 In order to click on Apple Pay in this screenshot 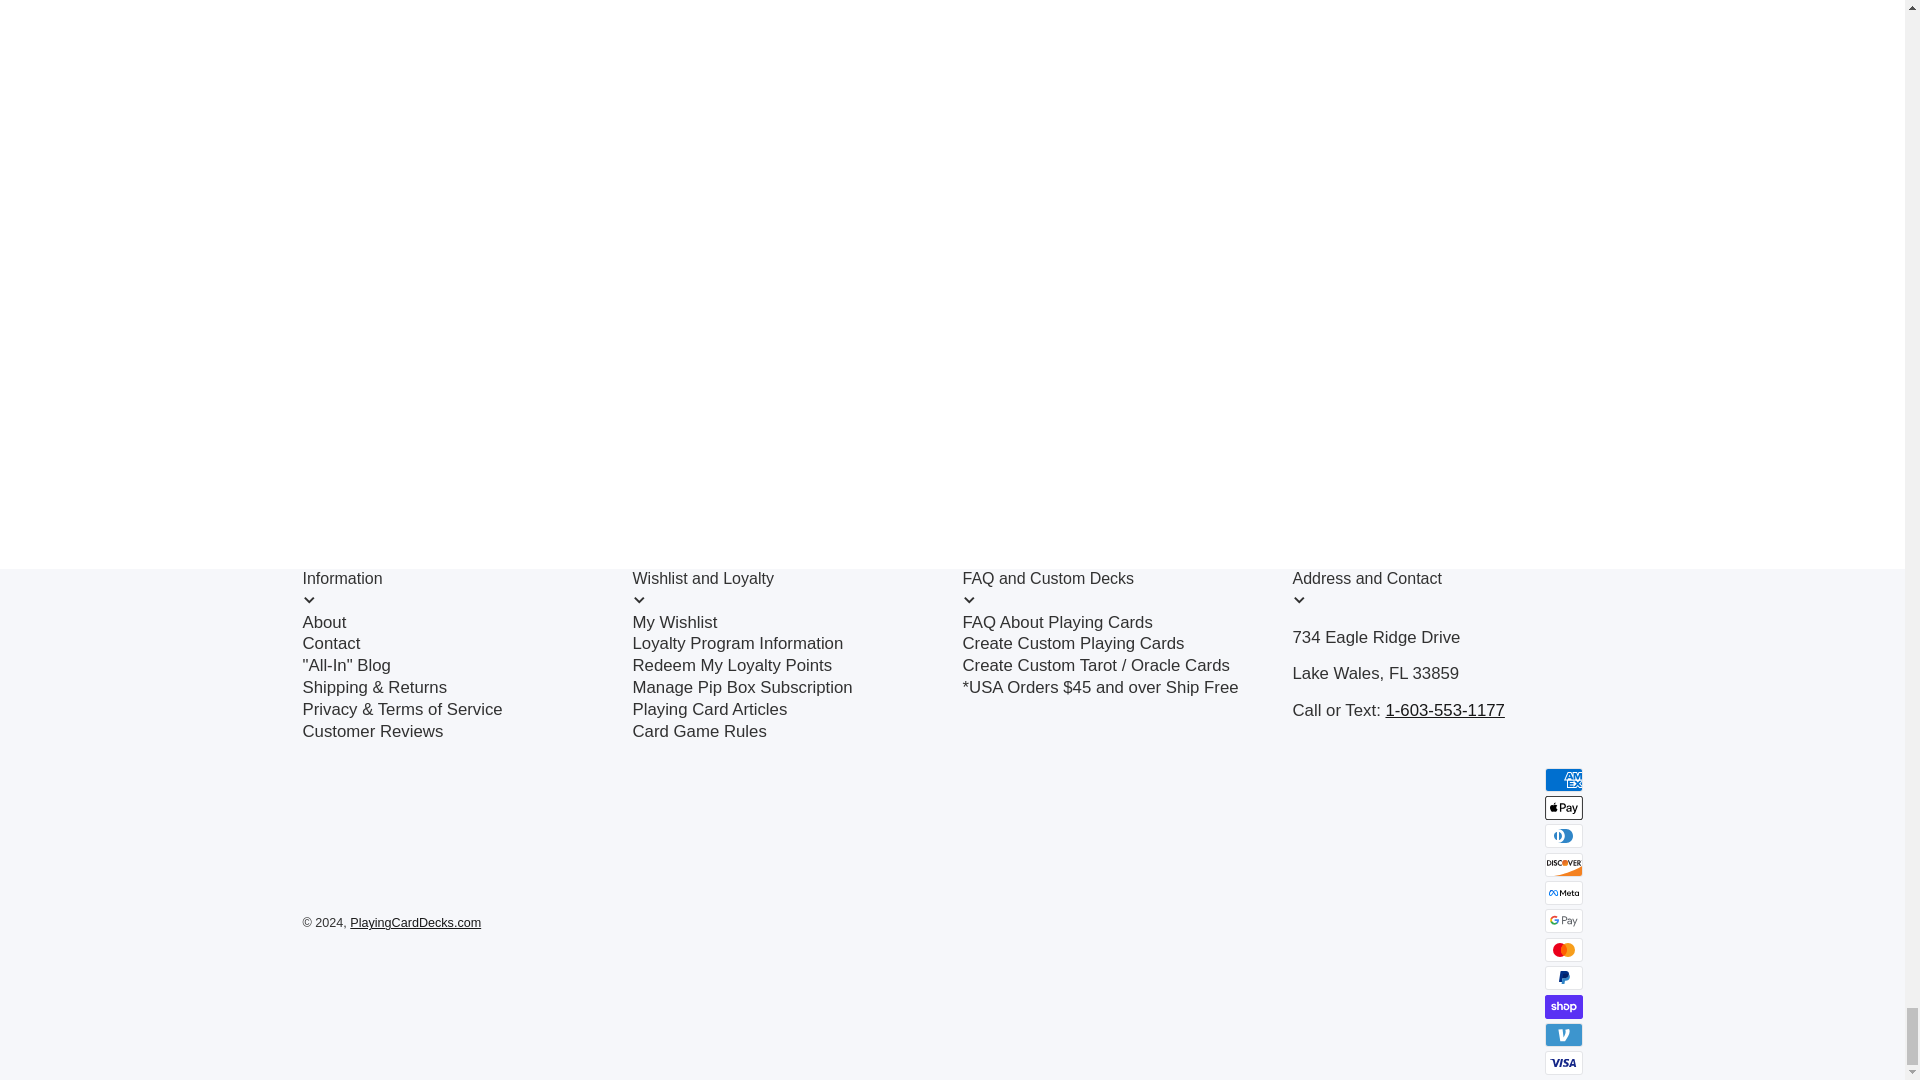, I will do `click(1562, 807)`.